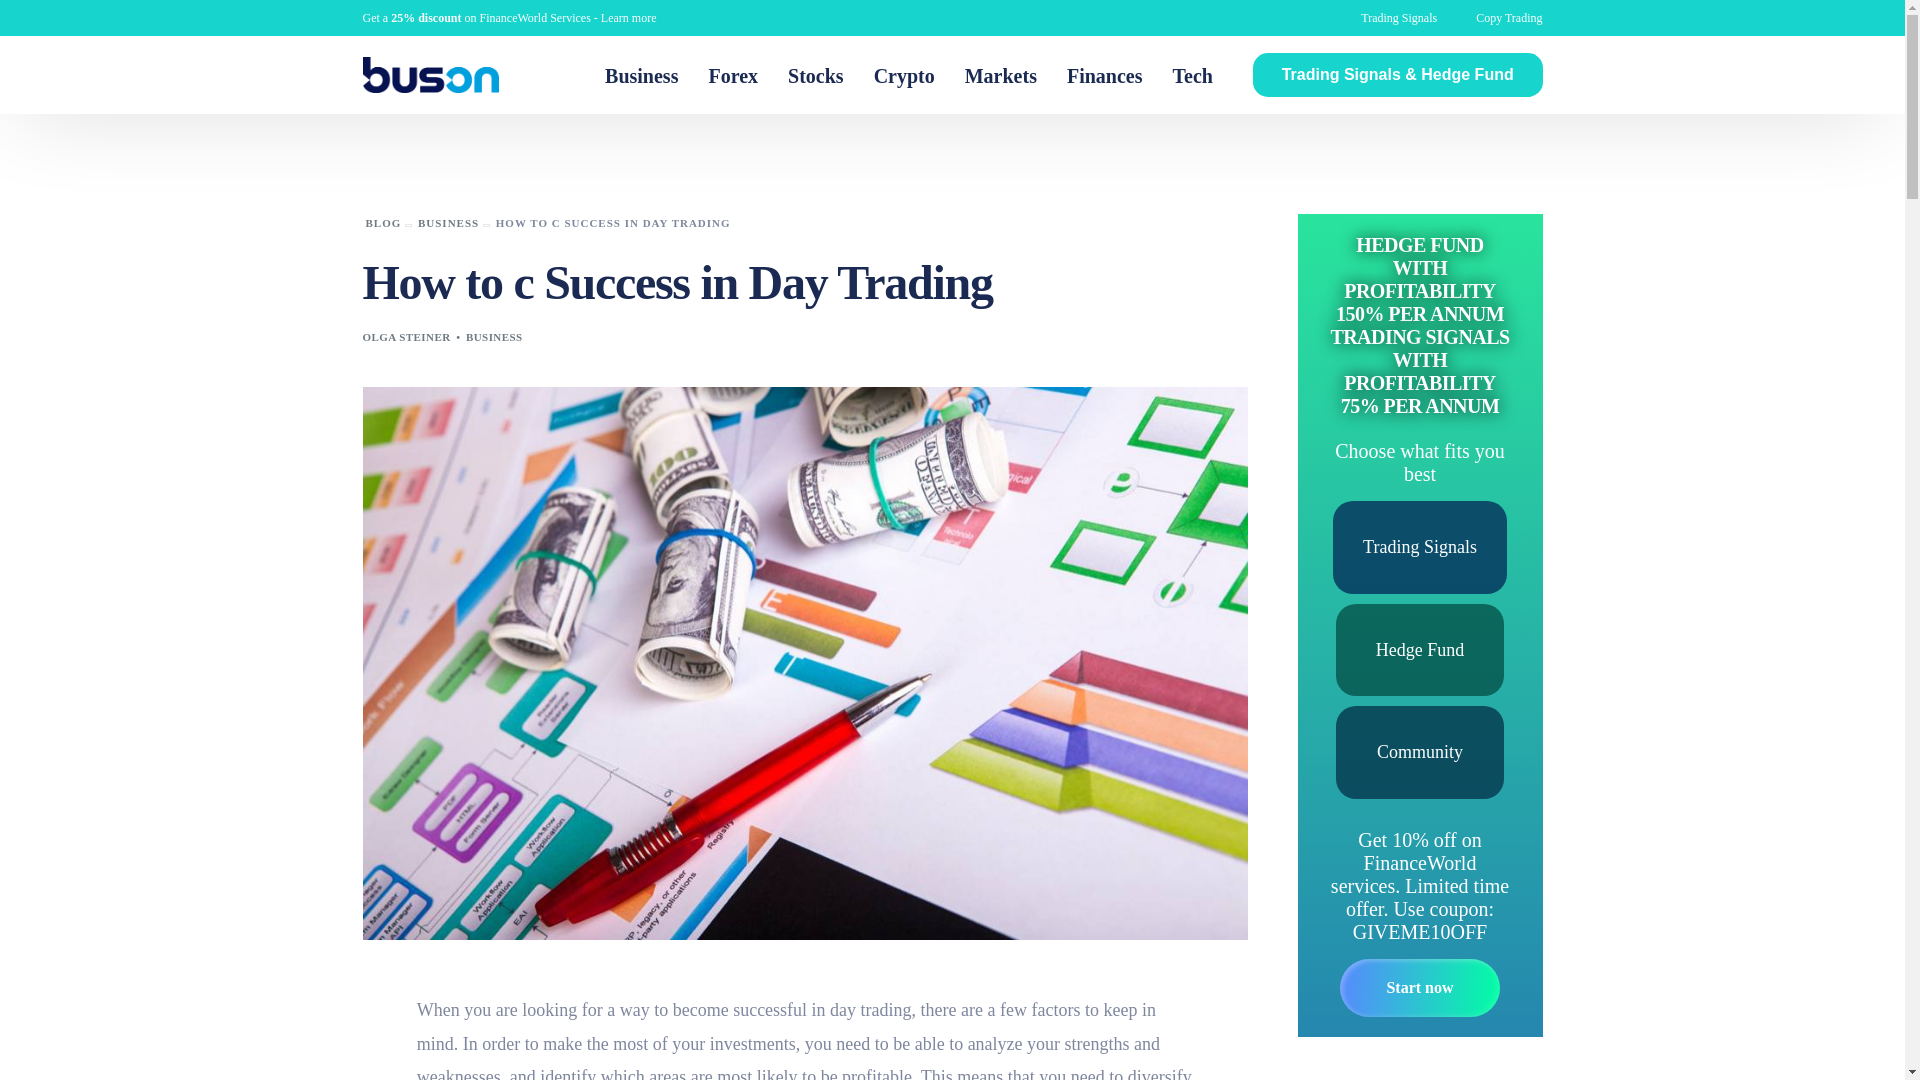  What do you see at coordinates (1420, 752) in the screenshot?
I see `Community` at bounding box center [1420, 752].